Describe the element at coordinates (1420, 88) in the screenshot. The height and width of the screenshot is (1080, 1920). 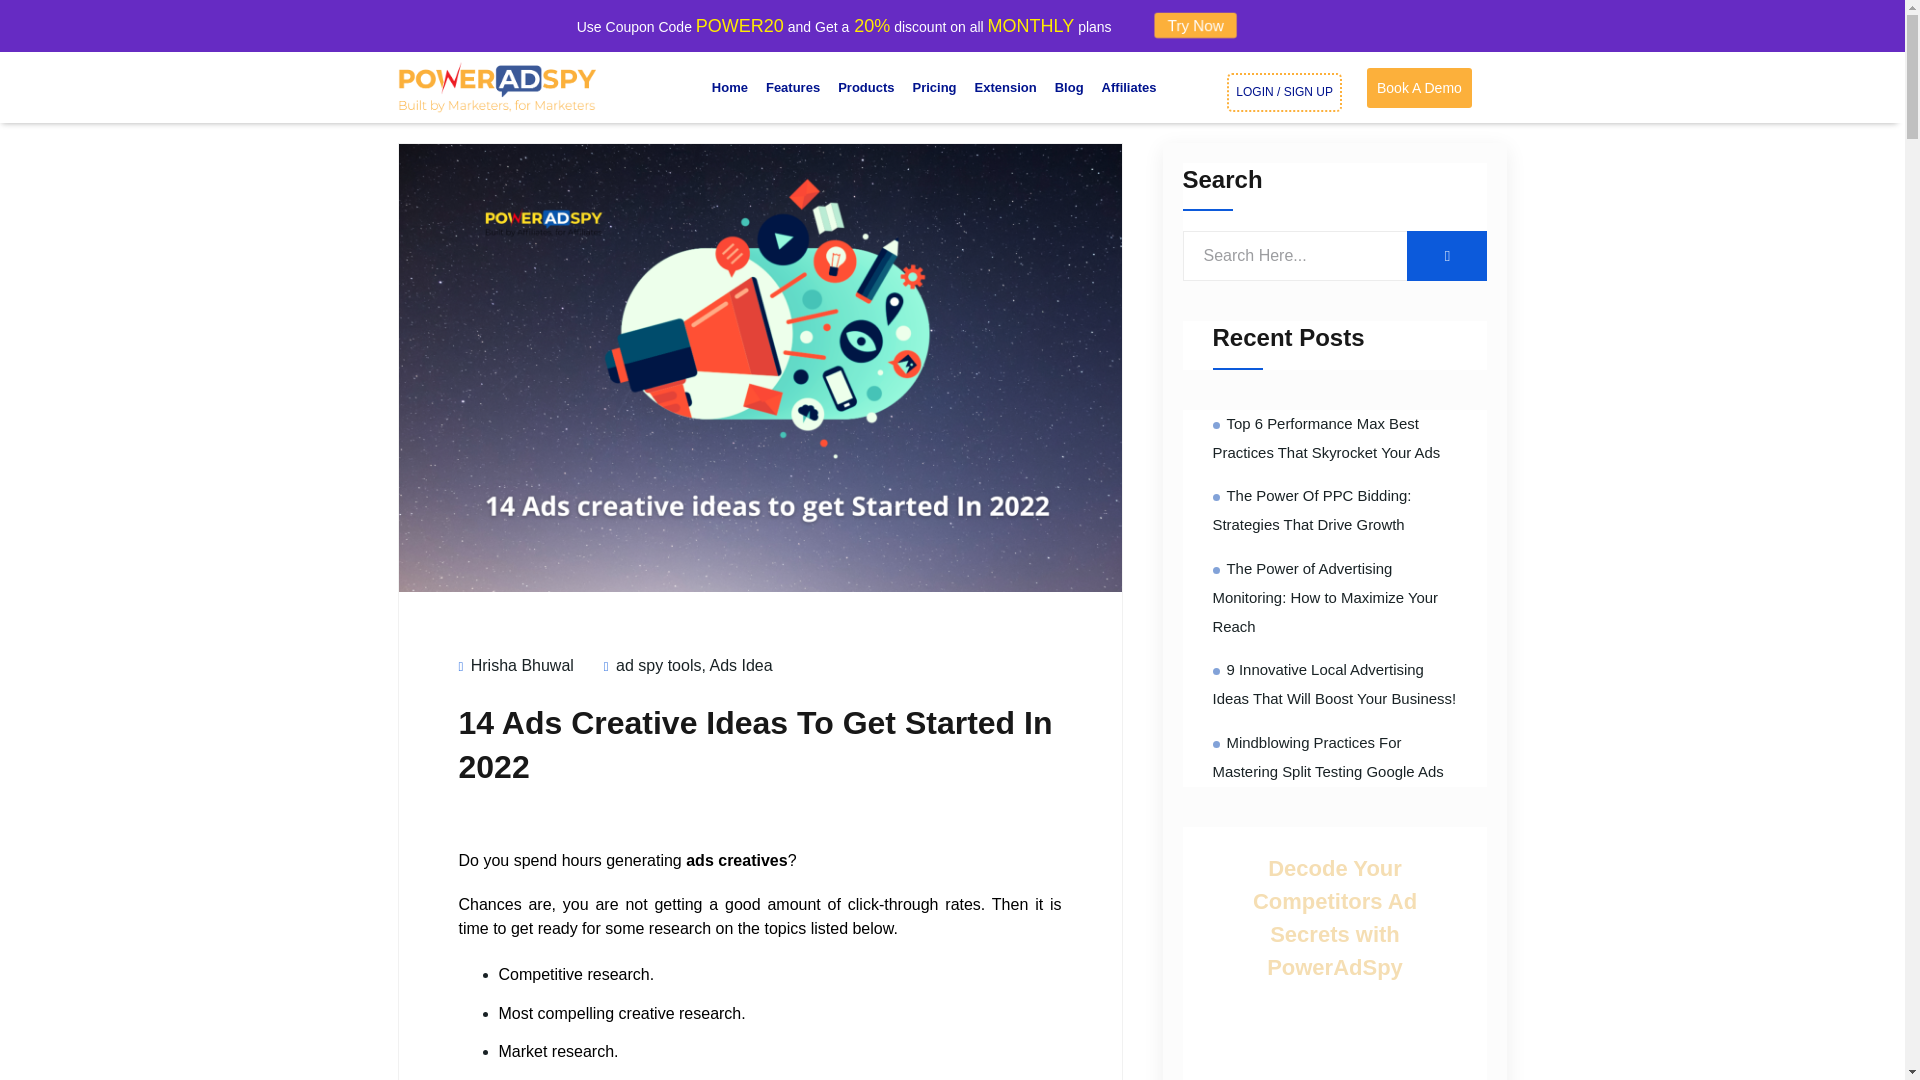
I see `Book A Demo` at that location.